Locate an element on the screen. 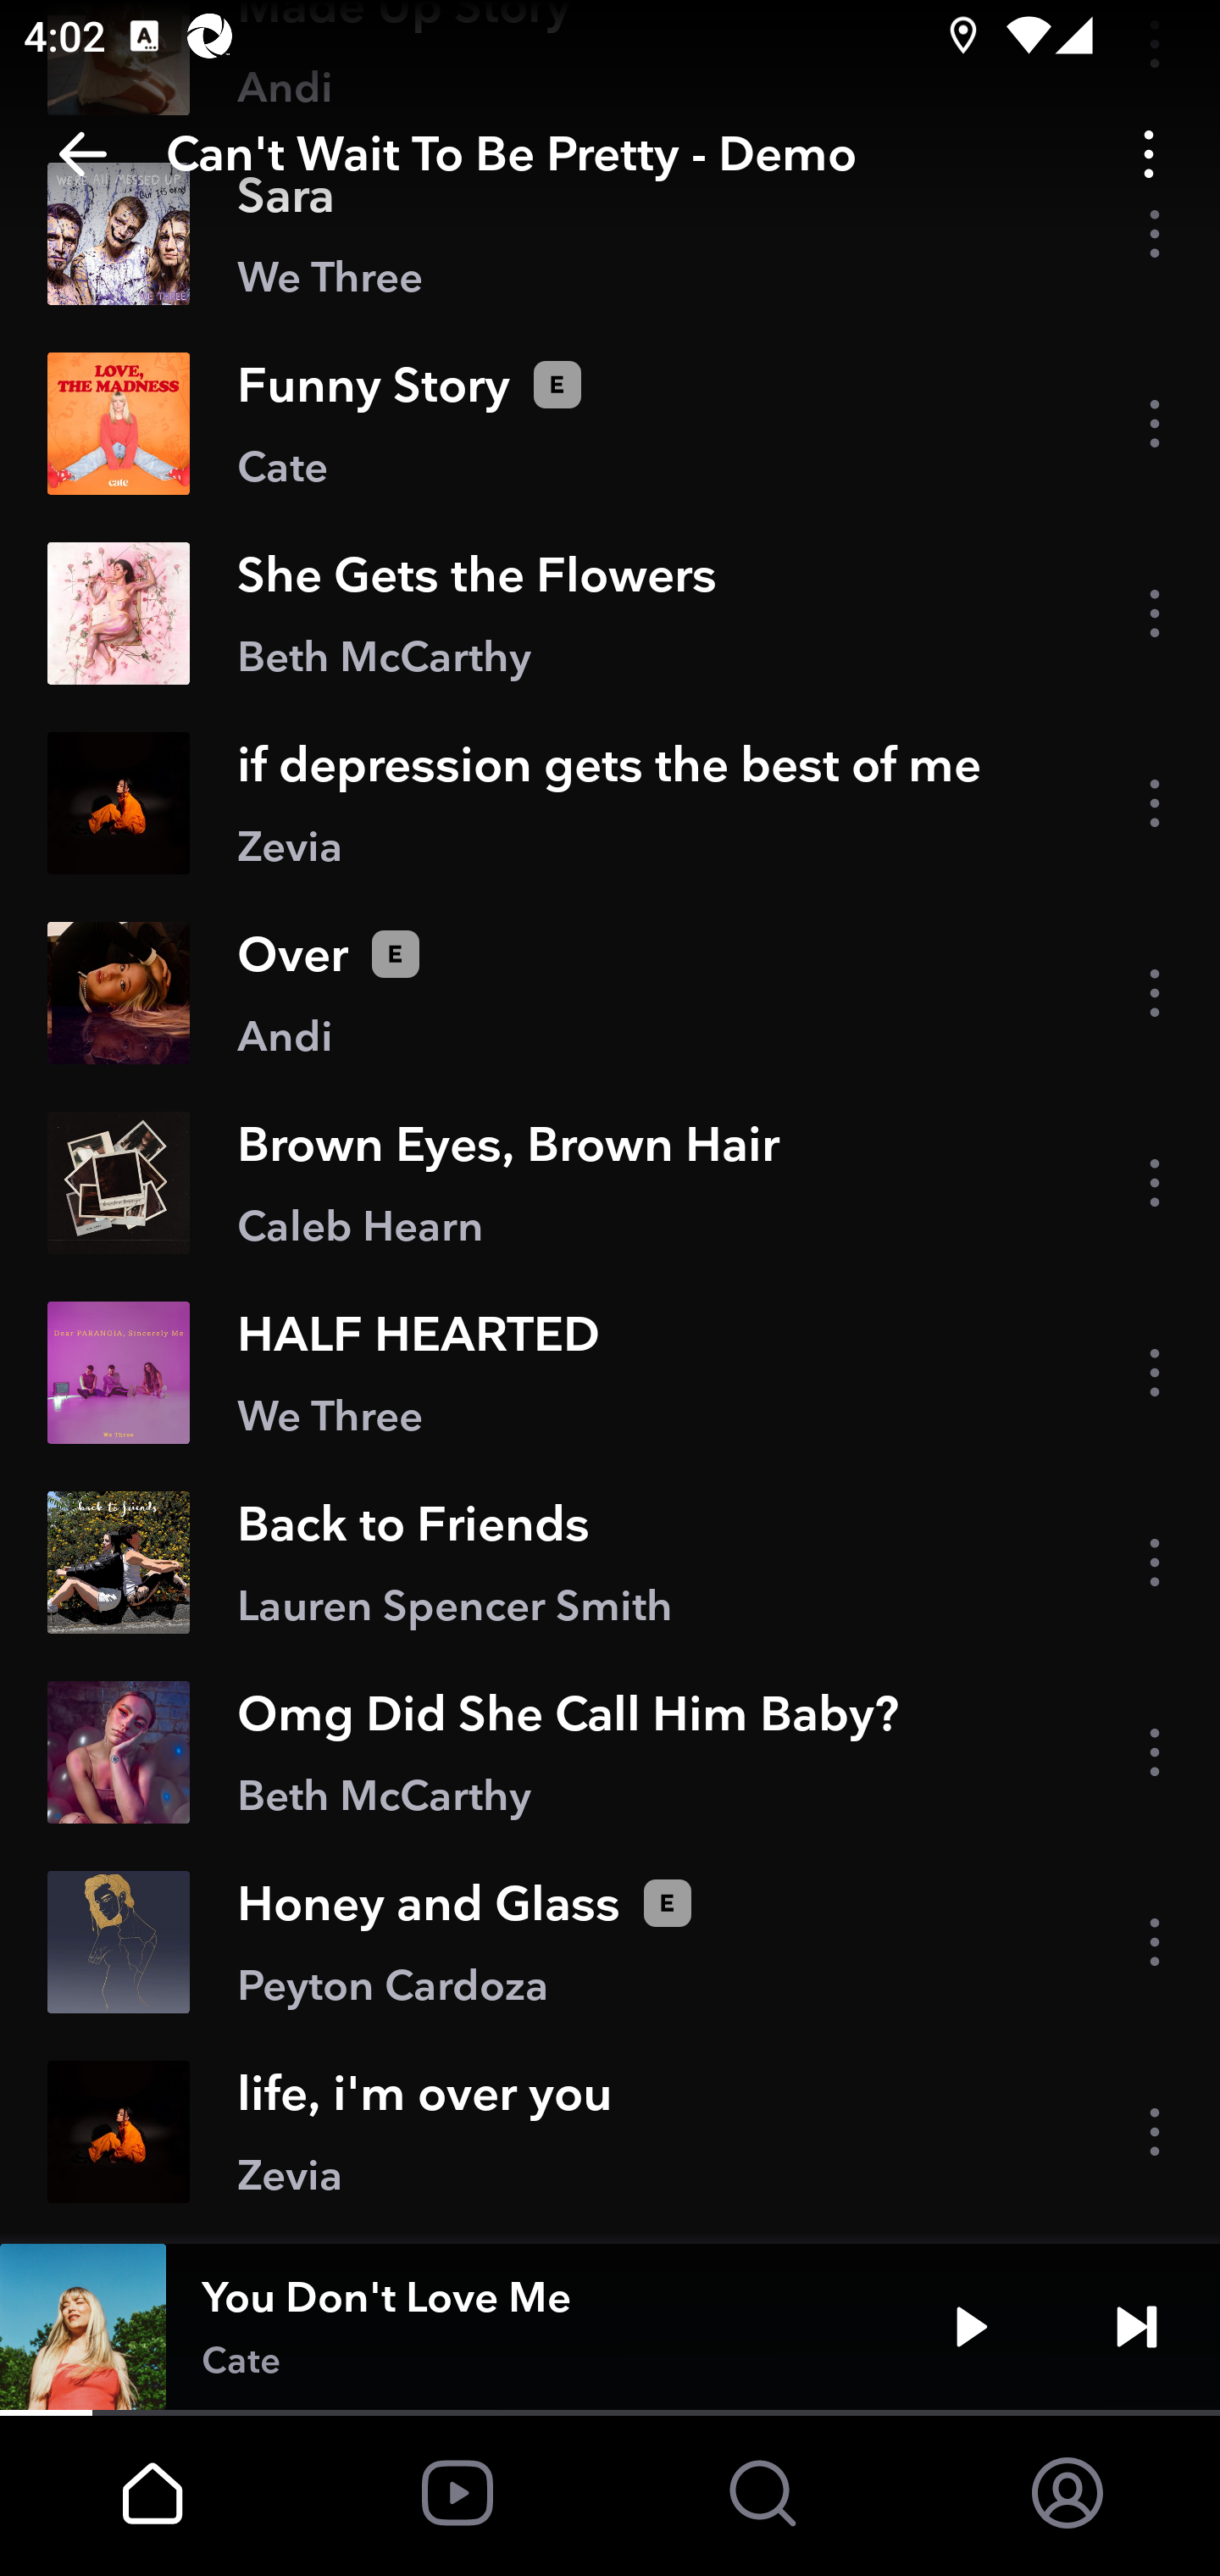 The height and width of the screenshot is (2576, 1220). life, i'm over you Zevia is located at coordinates (610, 2131).